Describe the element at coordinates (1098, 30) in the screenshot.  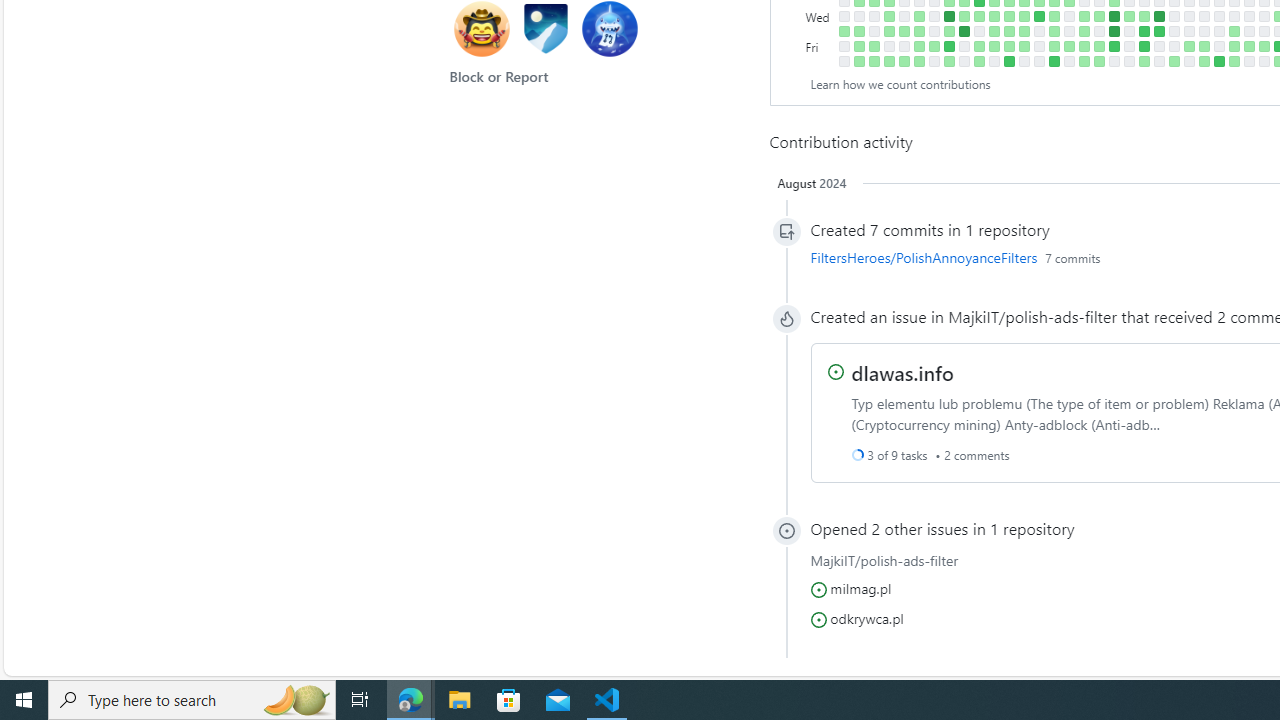
I see `No contributions on December 21st.` at that location.